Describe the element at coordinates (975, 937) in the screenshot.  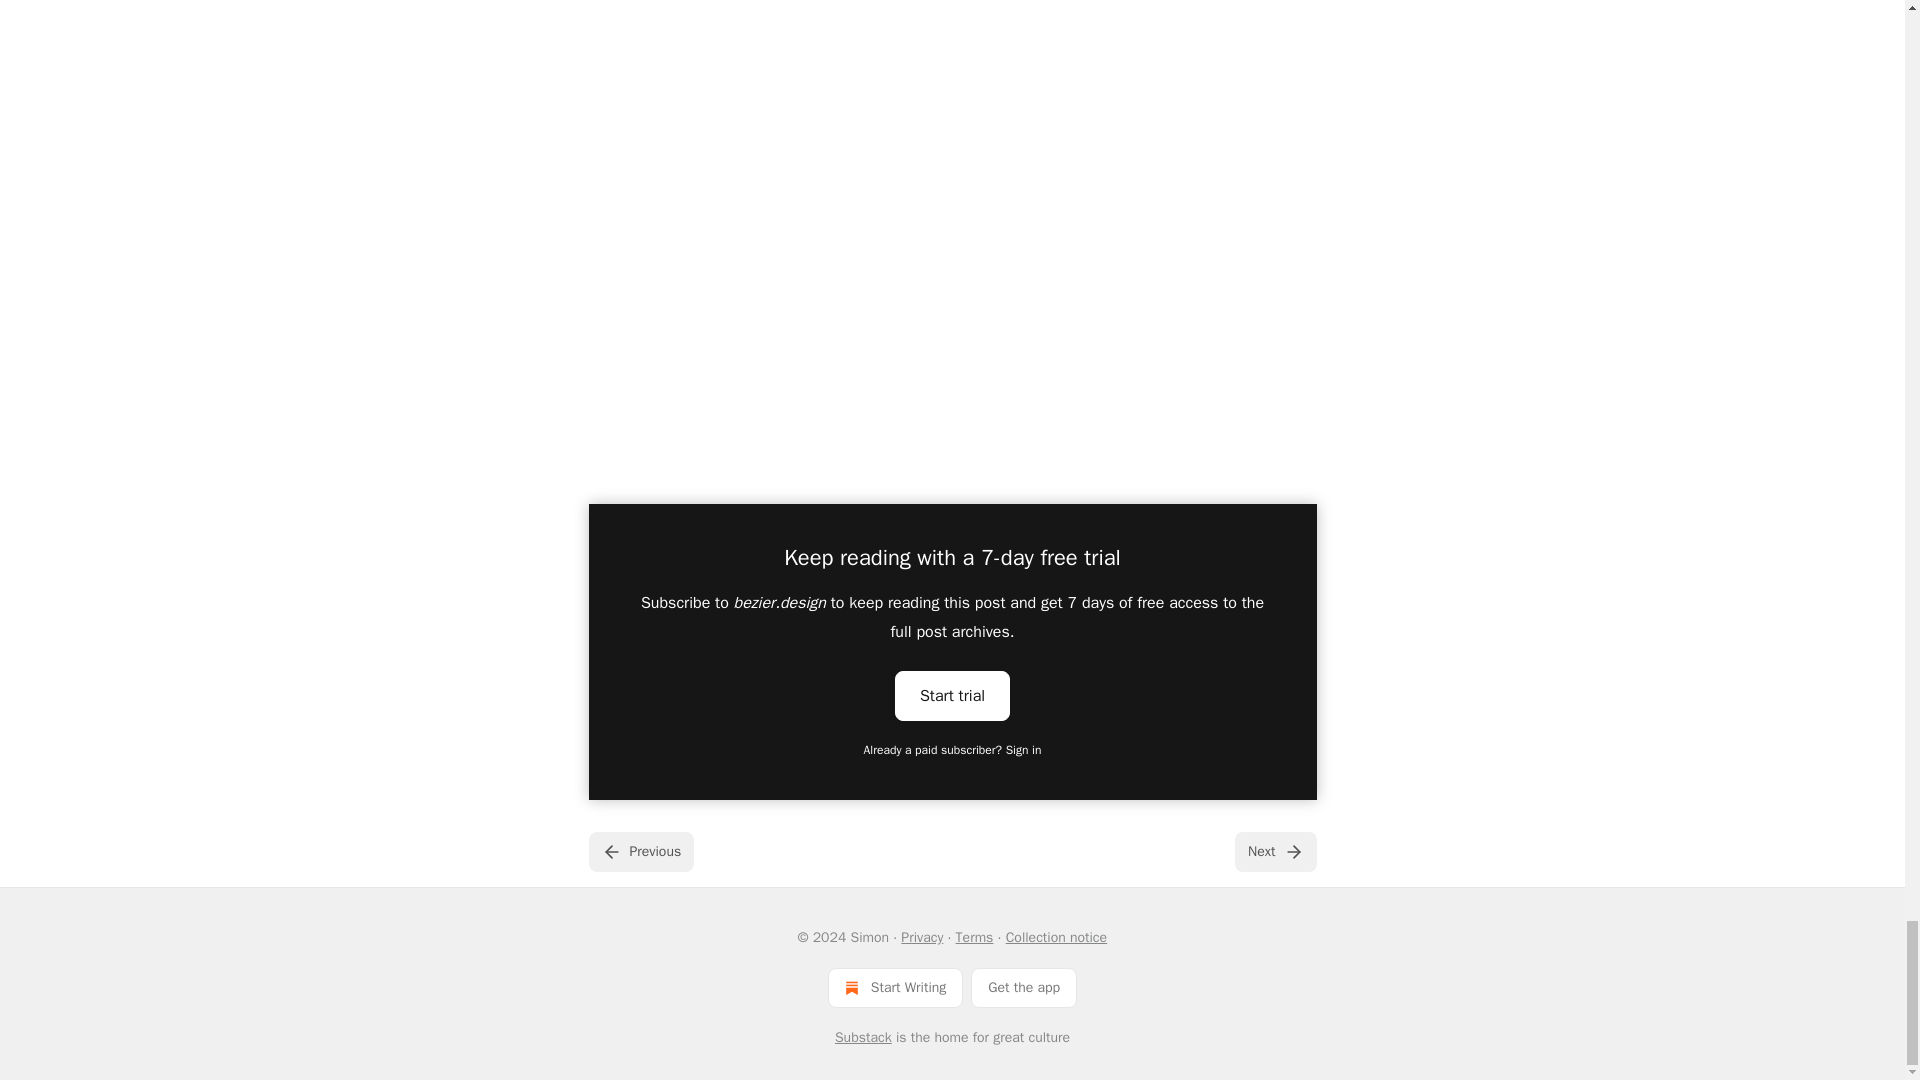
I see `Terms` at that location.